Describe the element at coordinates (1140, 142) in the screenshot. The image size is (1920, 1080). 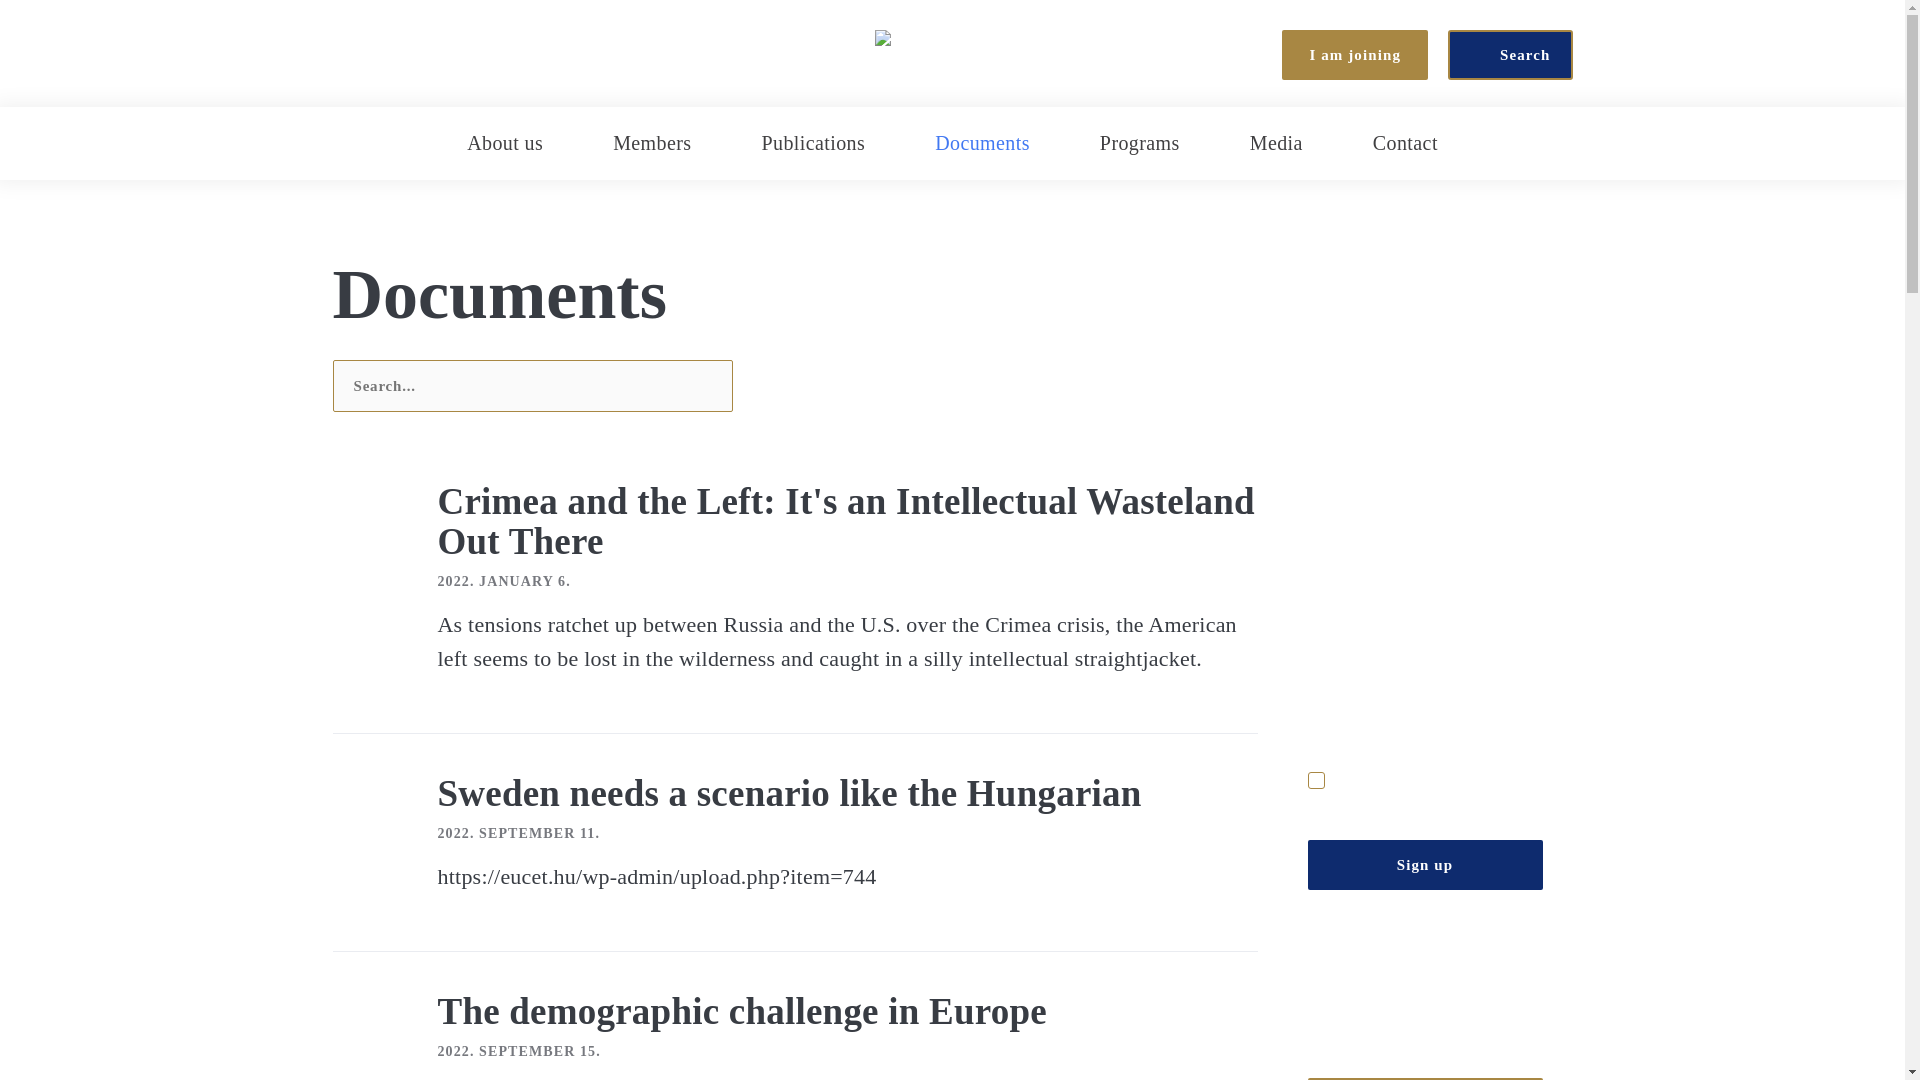
I see `Programs` at that location.